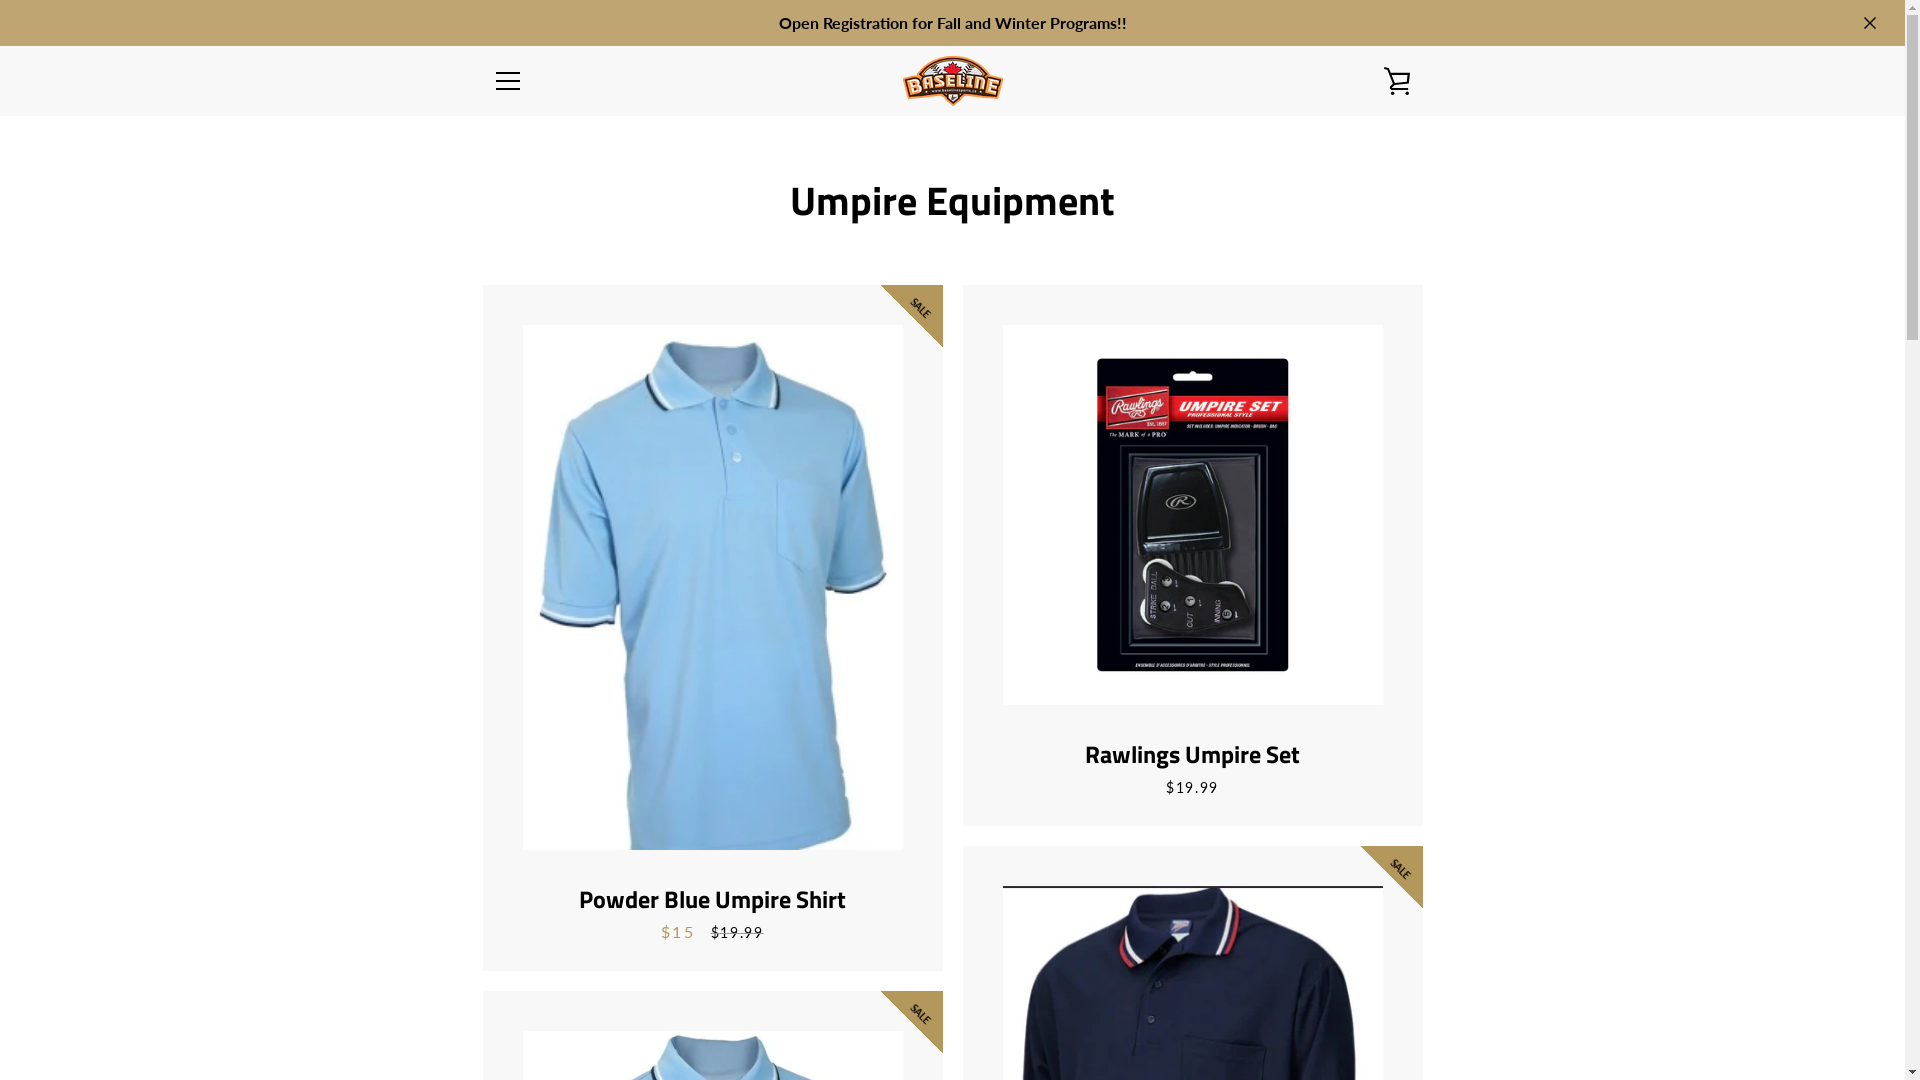  I want to click on Rawlings Umpire Set
$19.99, so click(1192, 556).